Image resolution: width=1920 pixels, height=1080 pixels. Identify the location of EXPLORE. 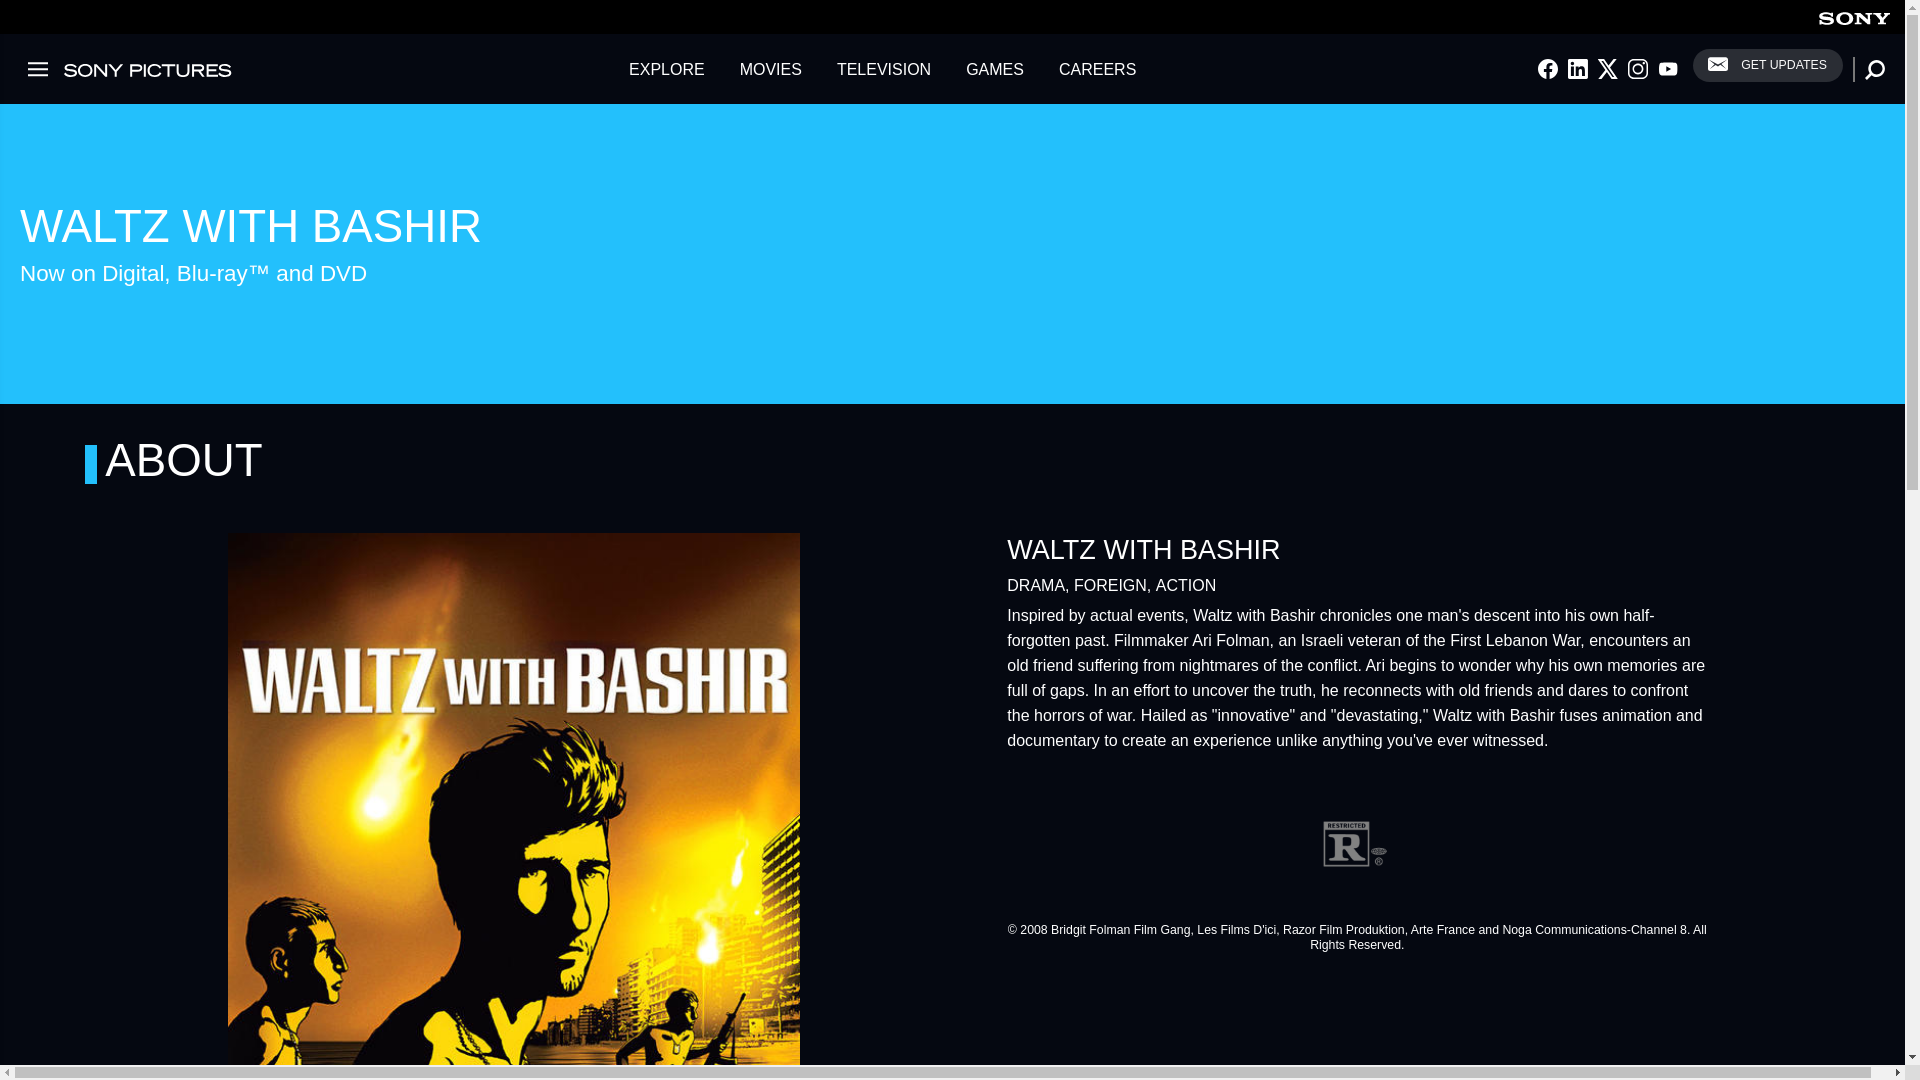
(667, 68).